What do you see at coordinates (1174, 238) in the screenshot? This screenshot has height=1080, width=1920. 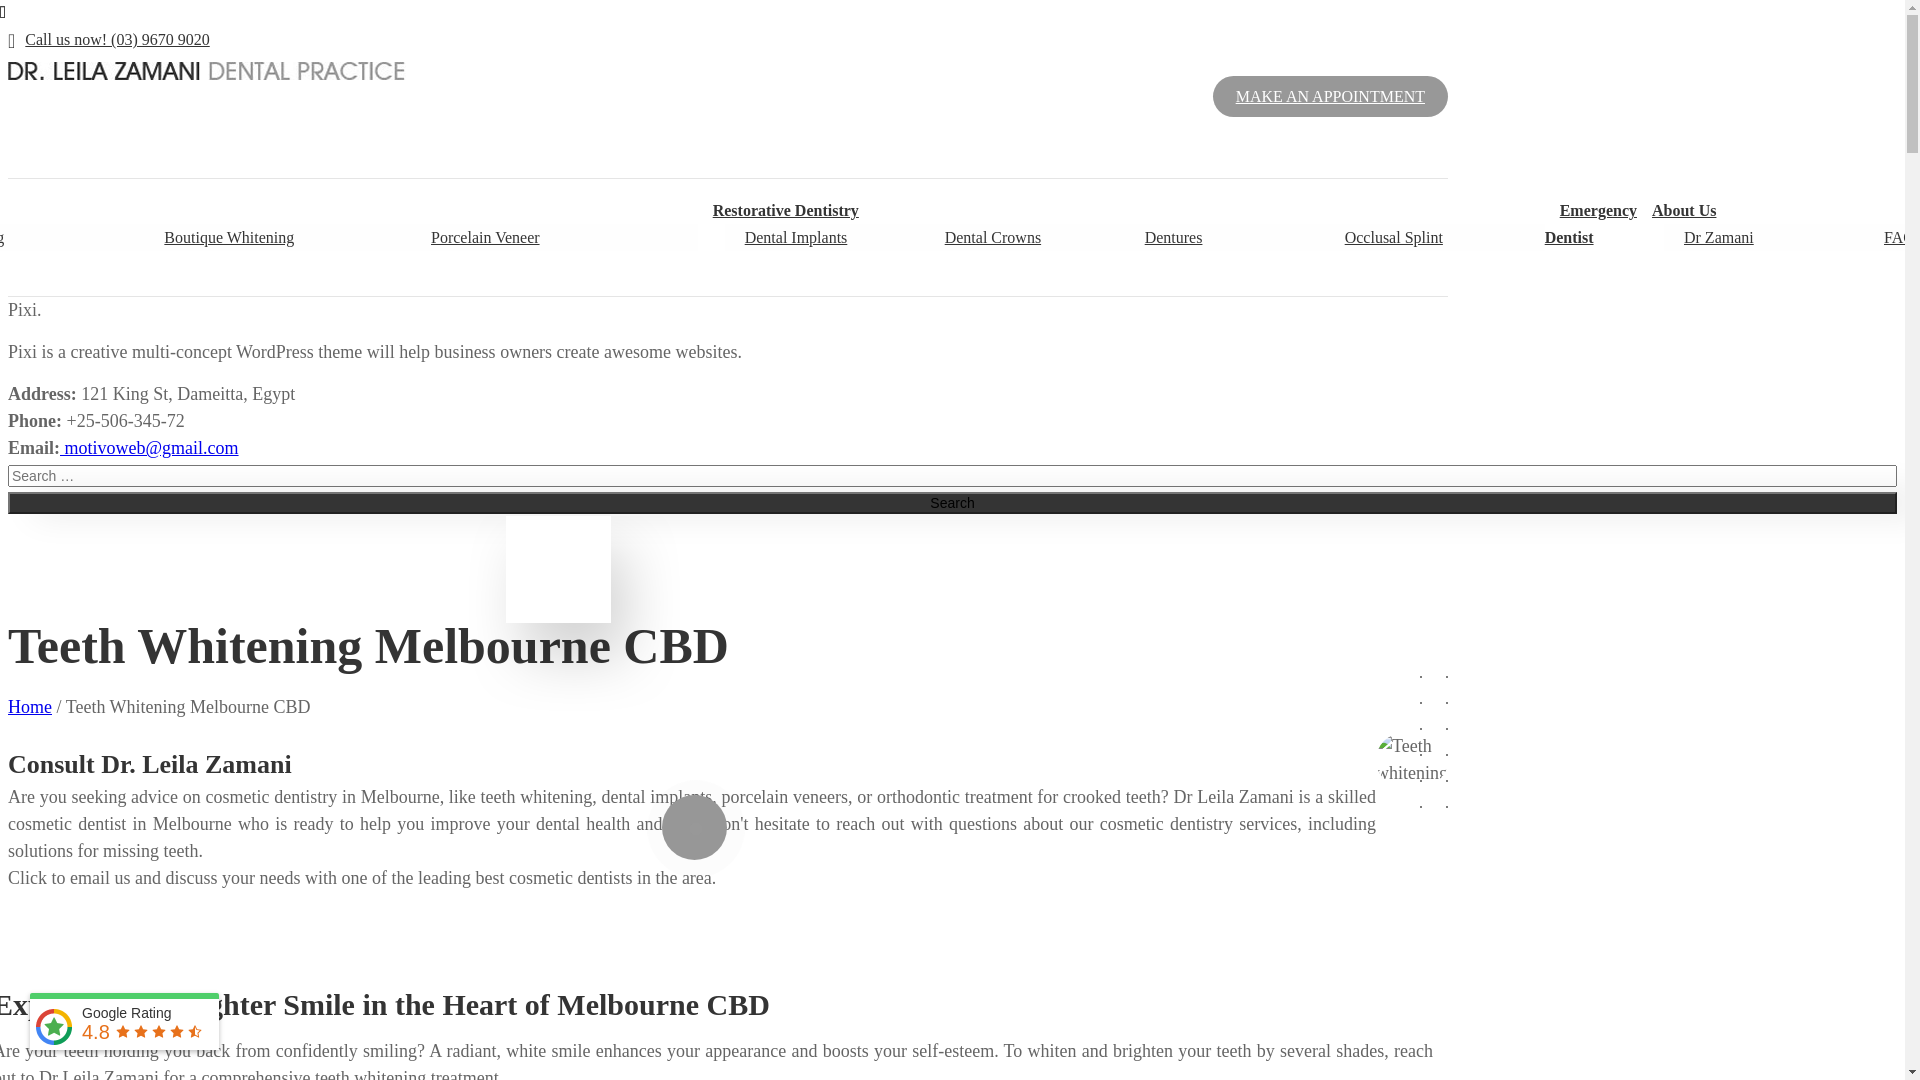 I see `Dentures` at bounding box center [1174, 238].